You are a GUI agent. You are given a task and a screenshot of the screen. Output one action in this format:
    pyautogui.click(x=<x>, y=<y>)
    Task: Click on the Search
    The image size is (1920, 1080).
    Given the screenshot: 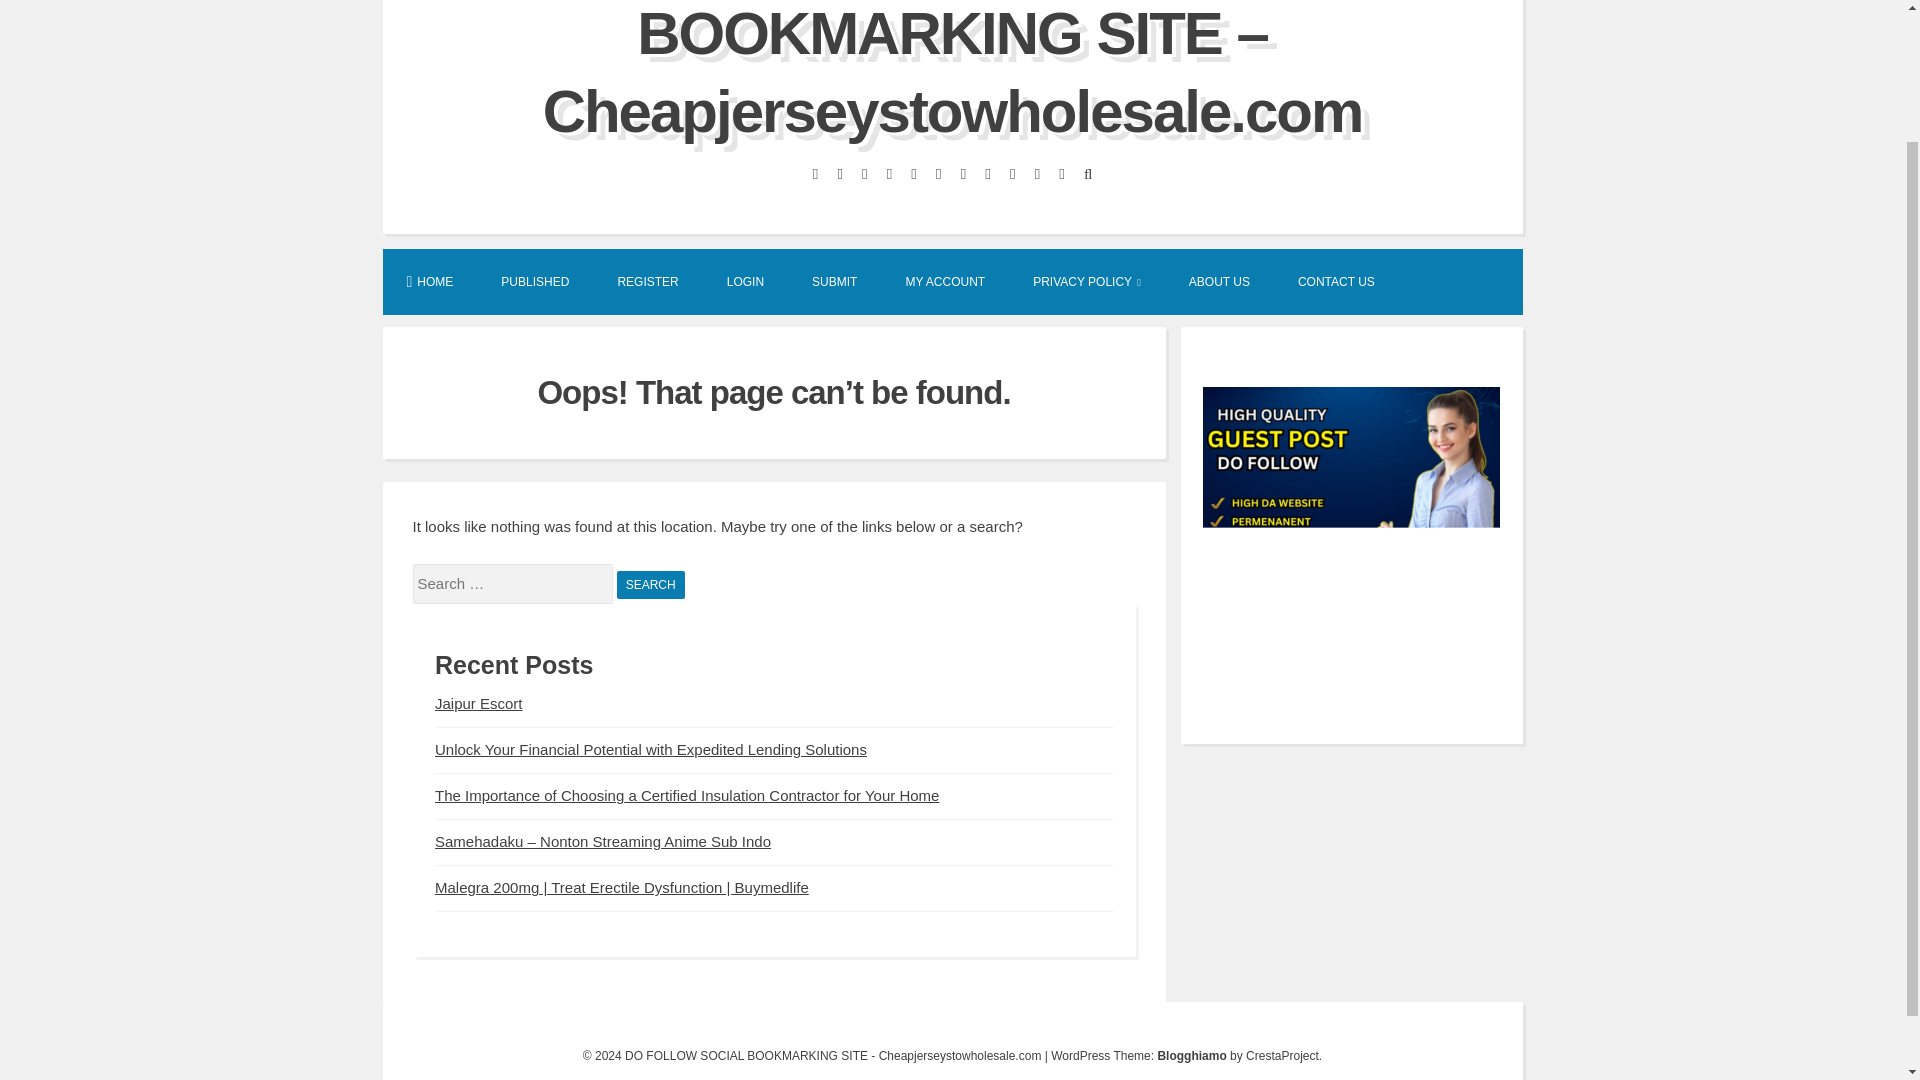 What is the action you would take?
    pyautogui.click(x=650, y=585)
    